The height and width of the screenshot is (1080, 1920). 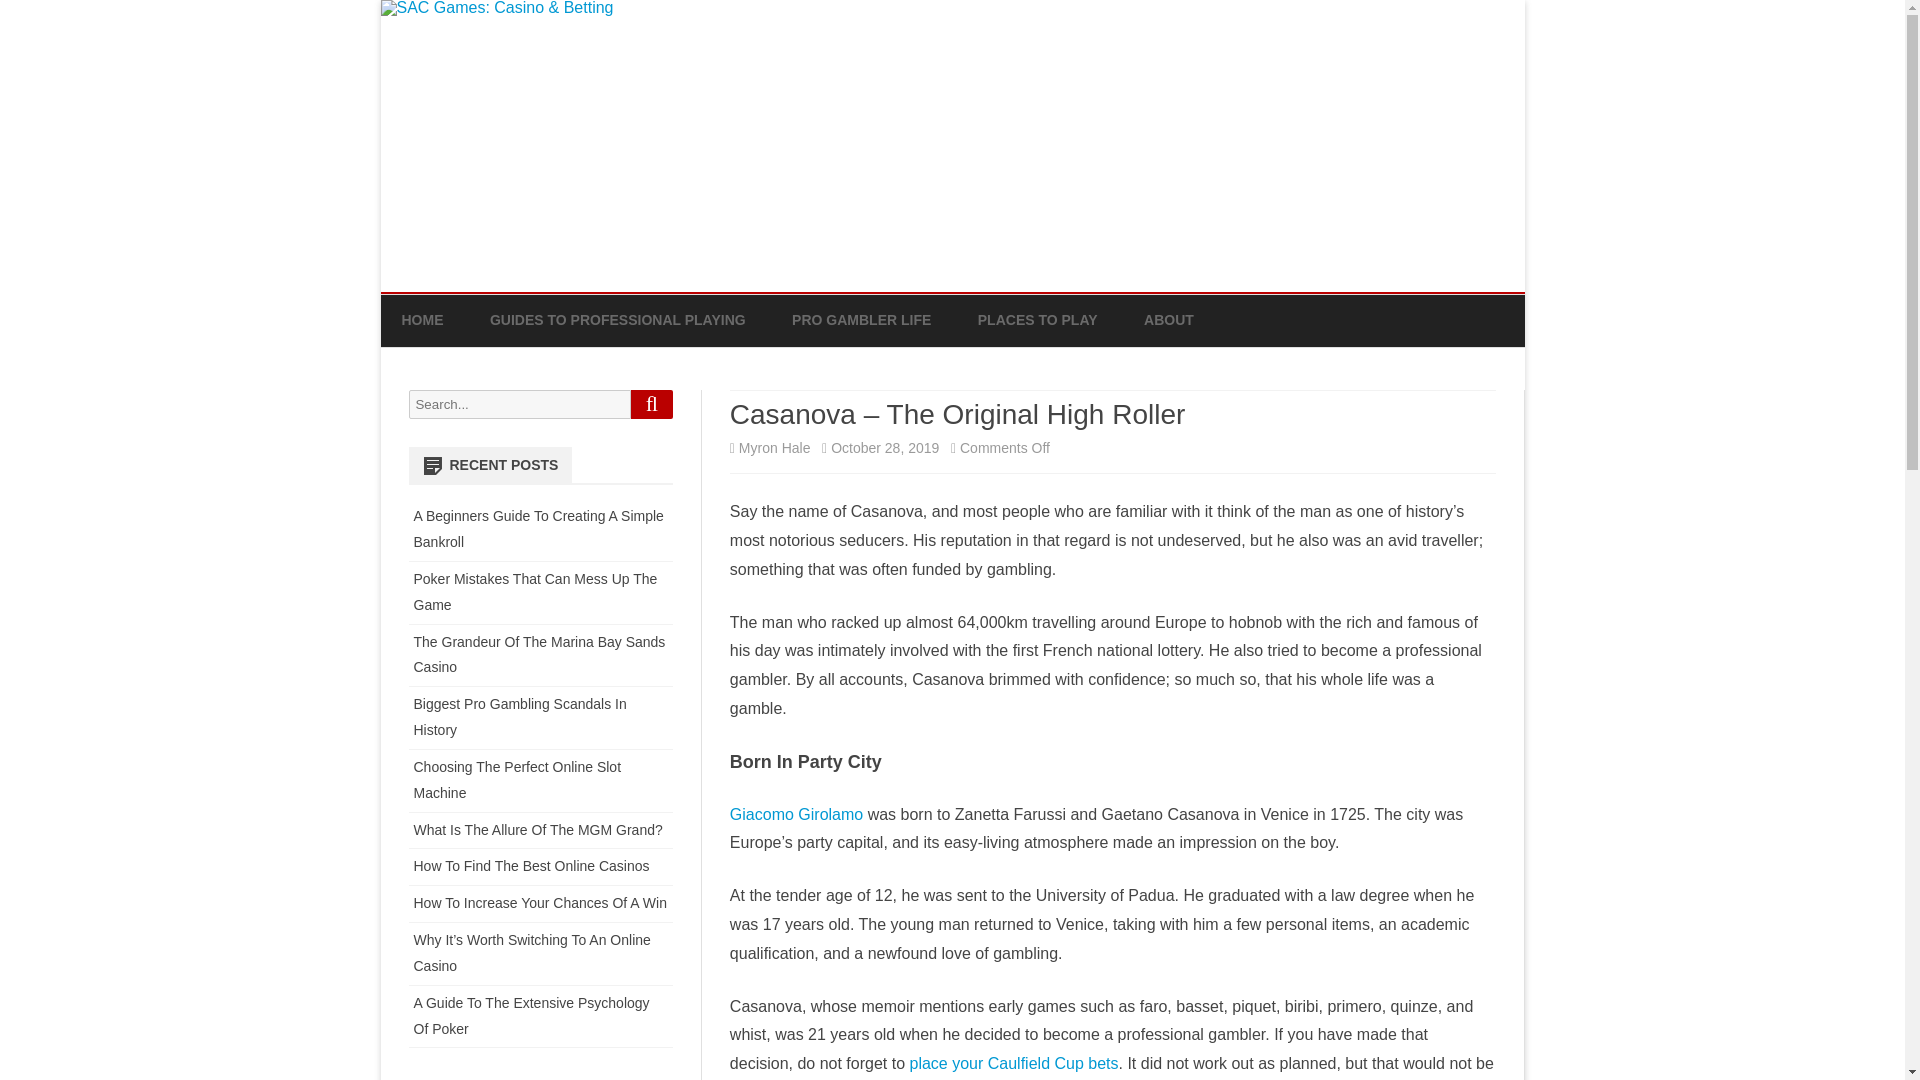 What do you see at coordinates (652, 404) in the screenshot?
I see `Search` at bounding box center [652, 404].